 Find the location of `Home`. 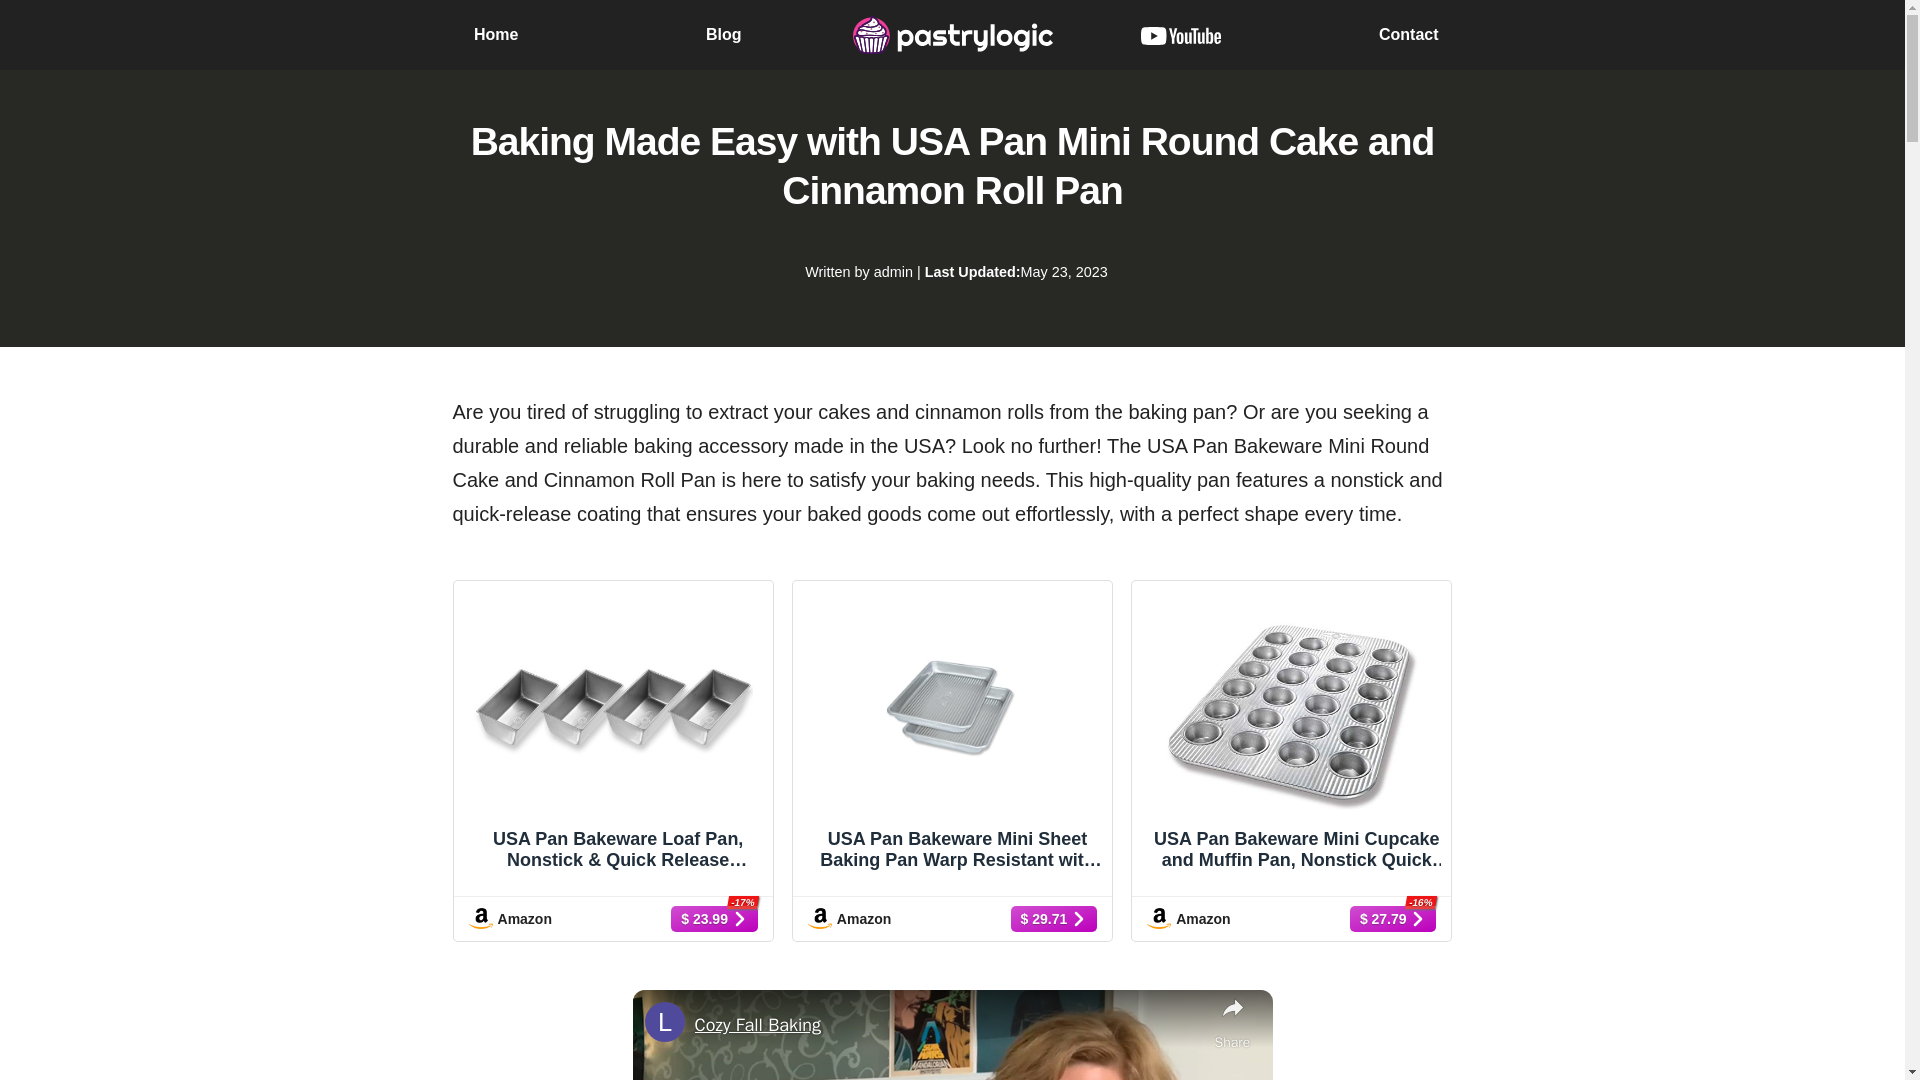

Home is located at coordinates (496, 34).